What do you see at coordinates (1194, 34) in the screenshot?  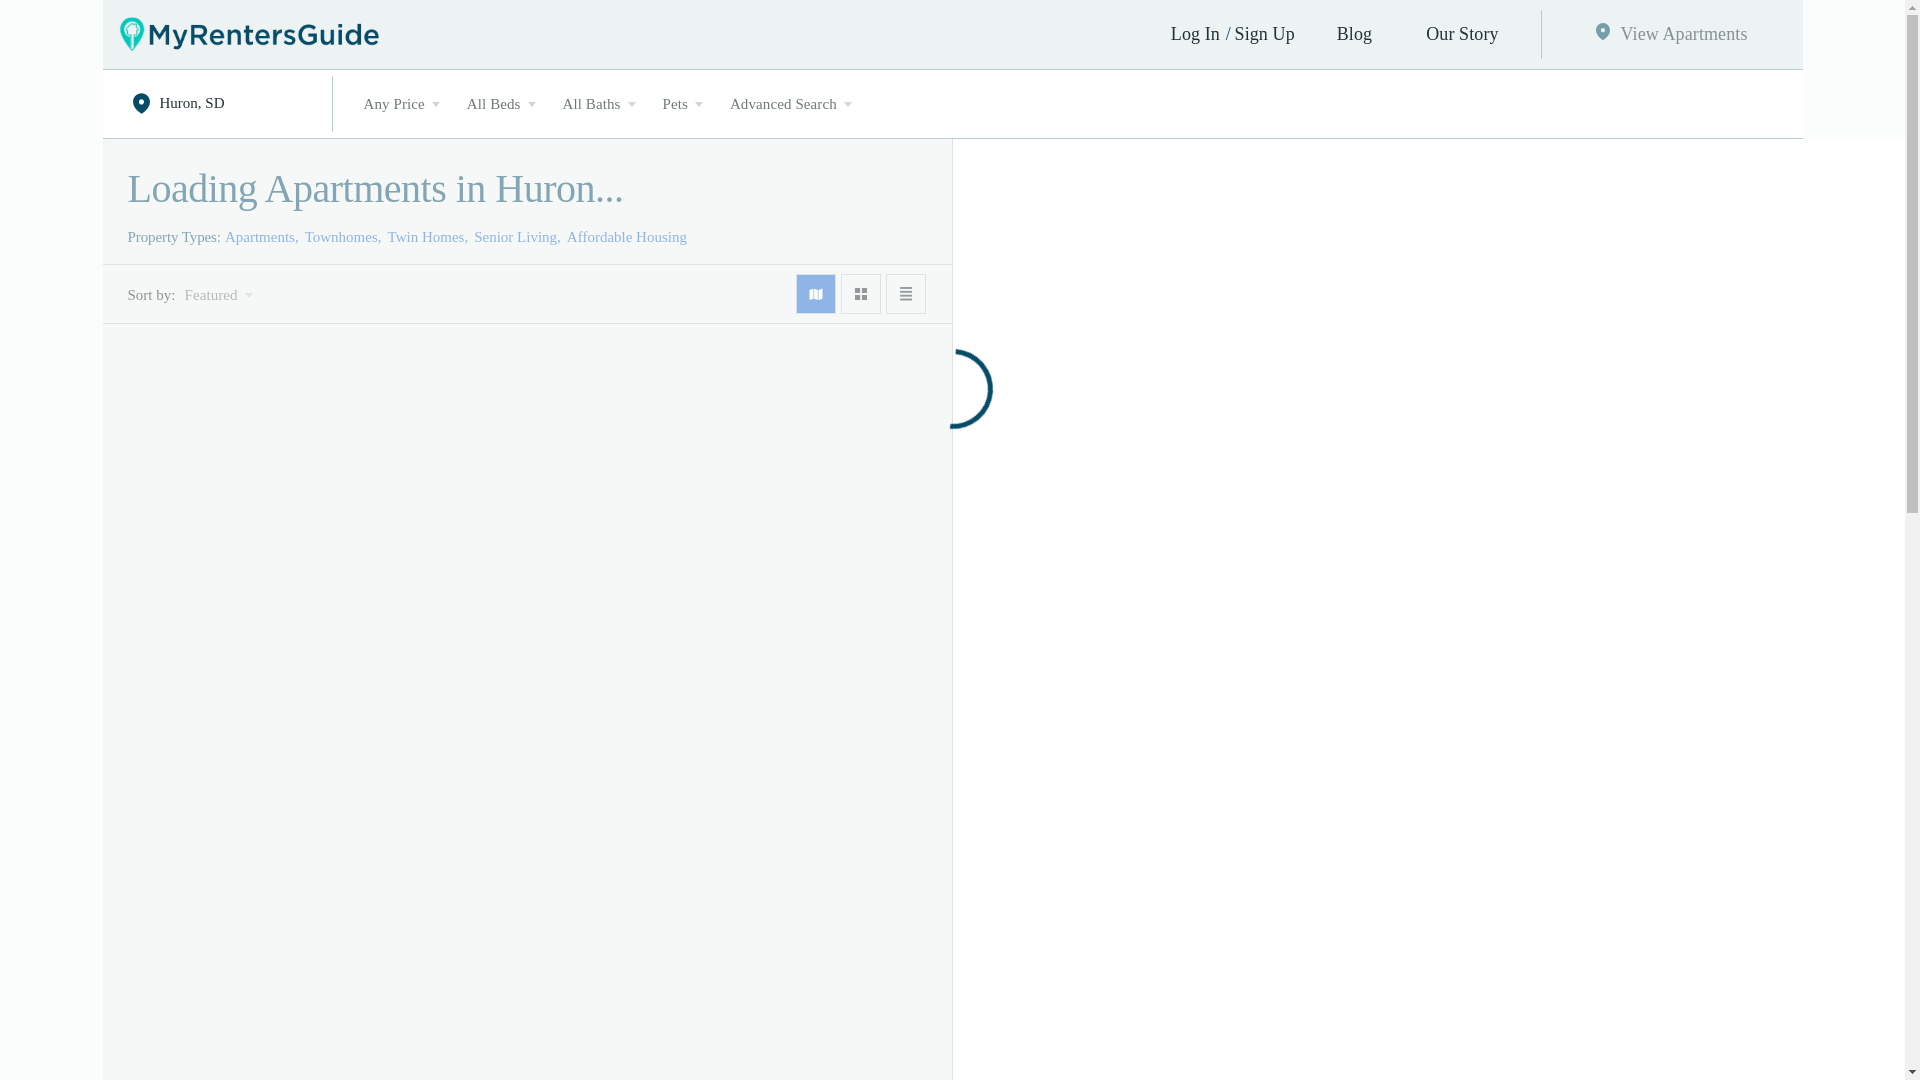 I see `Log In` at bounding box center [1194, 34].